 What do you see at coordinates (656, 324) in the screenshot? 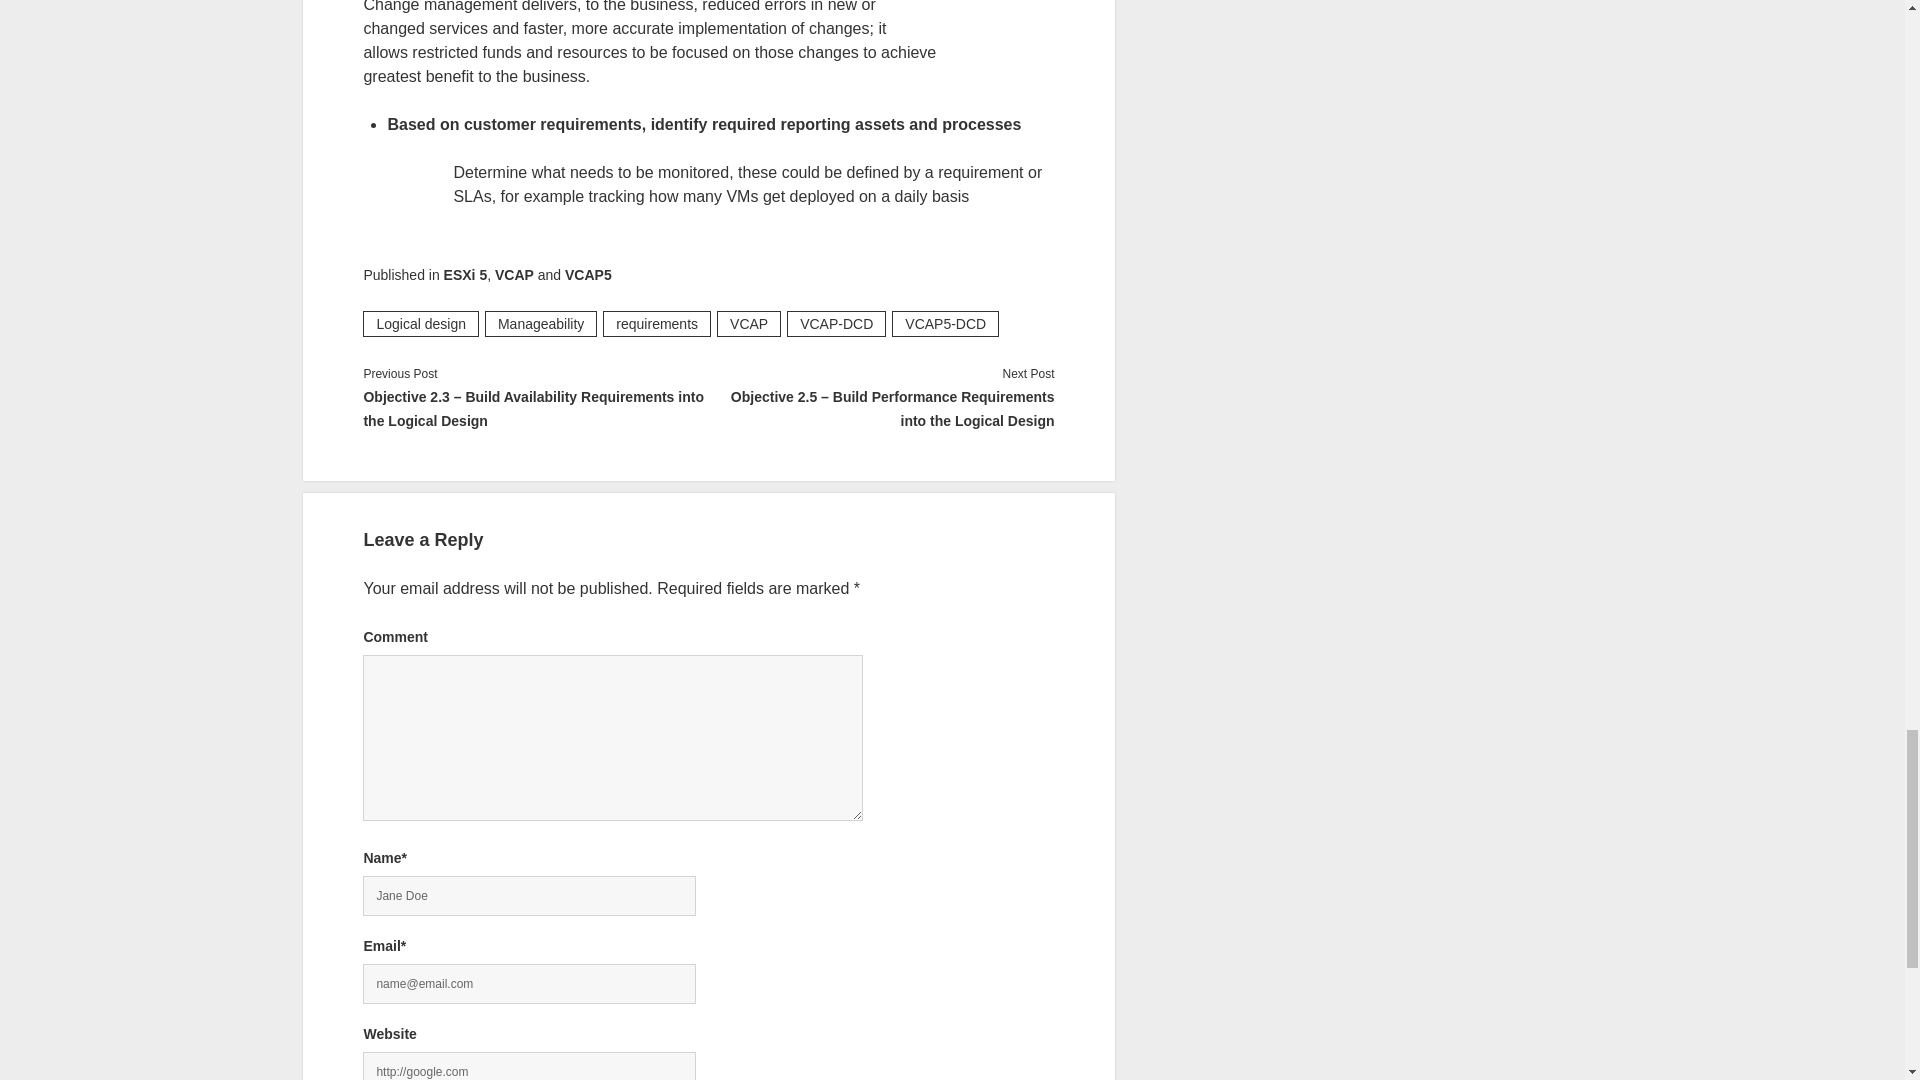
I see `View all posts tagged requirements` at bounding box center [656, 324].